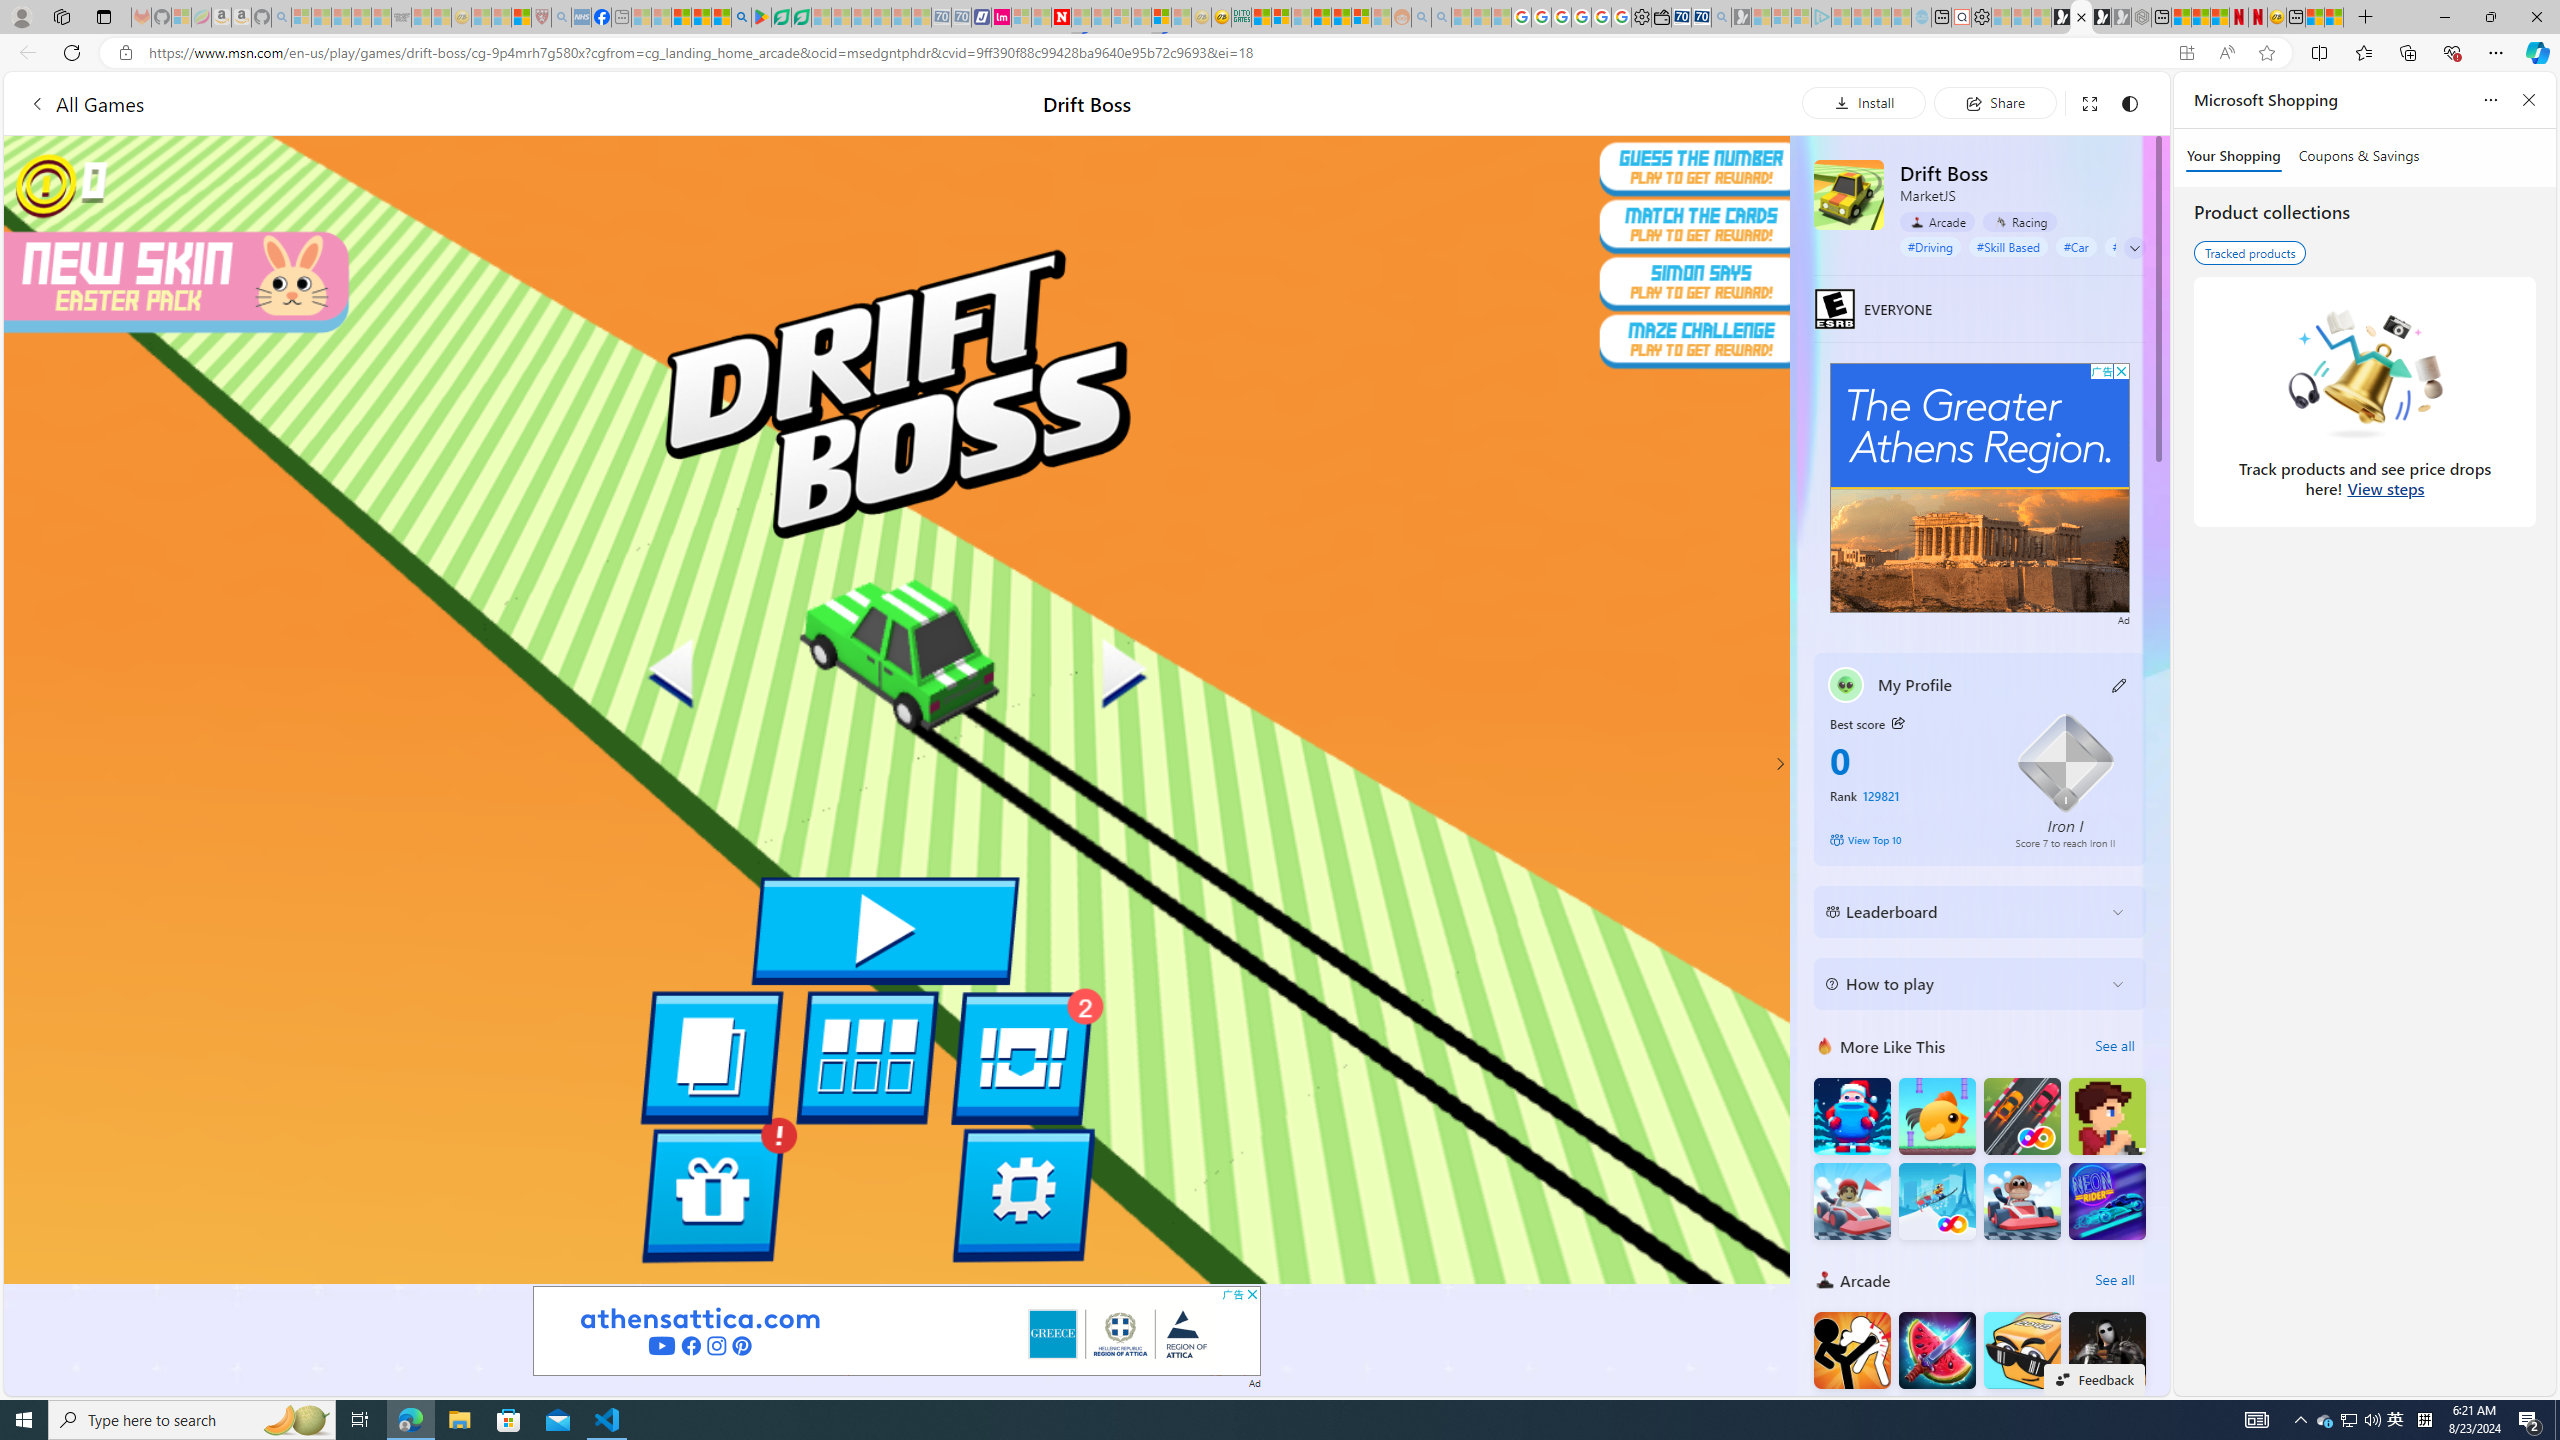 The width and height of the screenshot is (2560, 1440). Describe the element at coordinates (2080, 16) in the screenshot. I see `Close tab` at that location.